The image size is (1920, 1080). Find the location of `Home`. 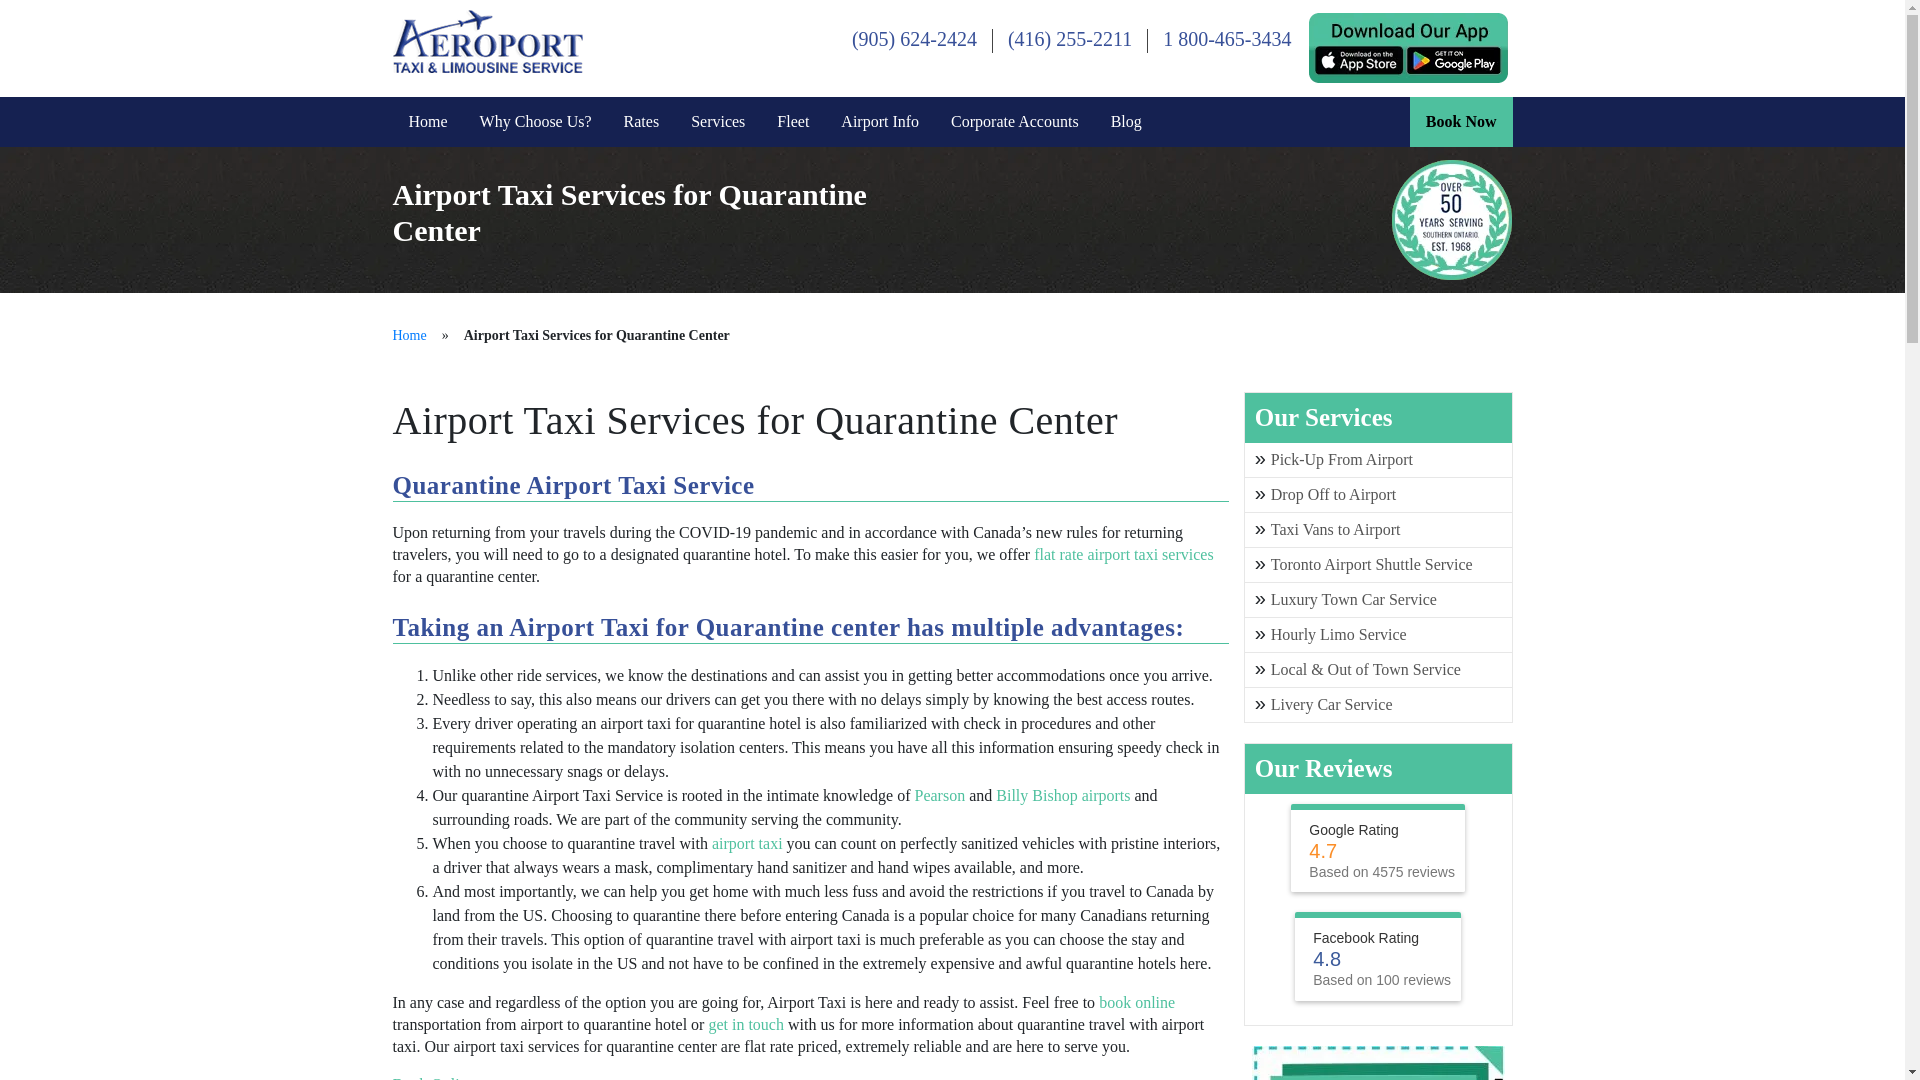

Home is located at coordinates (408, 336).